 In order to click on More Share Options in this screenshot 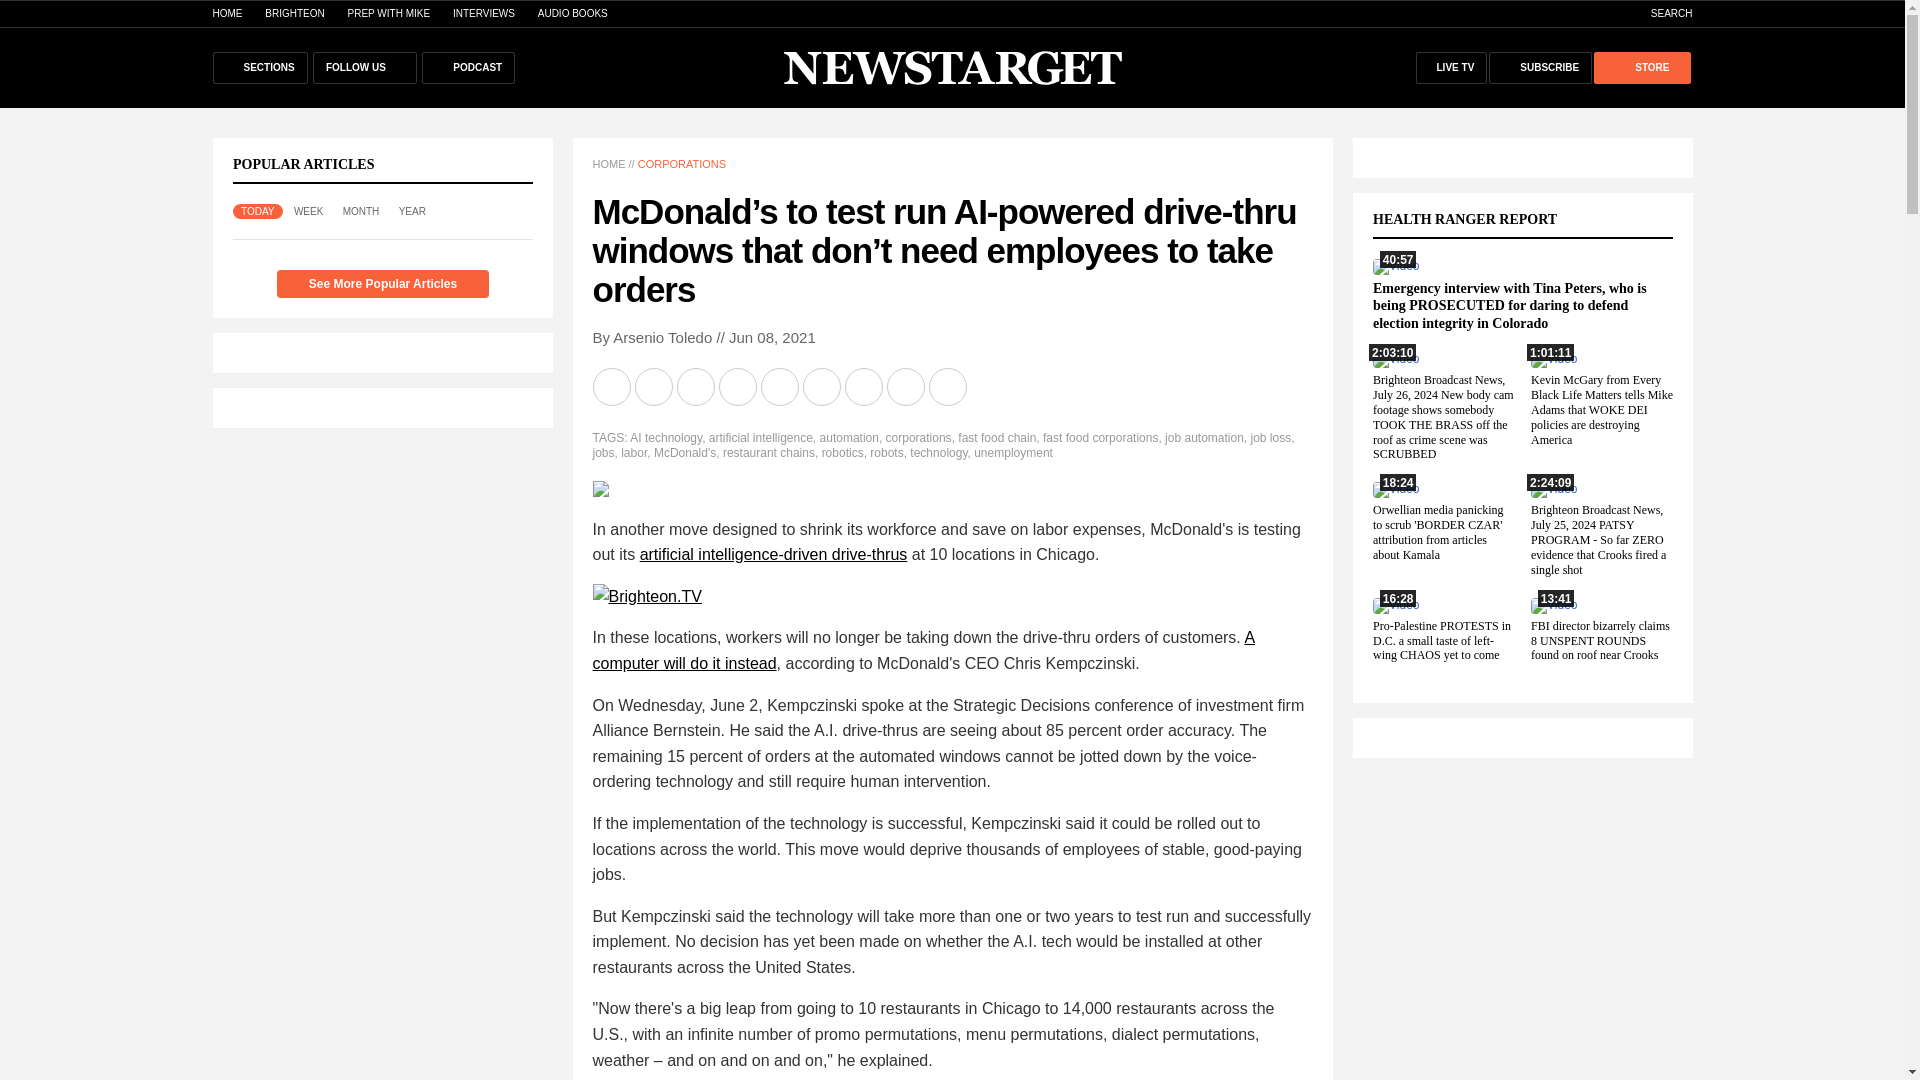, I will do `click(948, 387)`.